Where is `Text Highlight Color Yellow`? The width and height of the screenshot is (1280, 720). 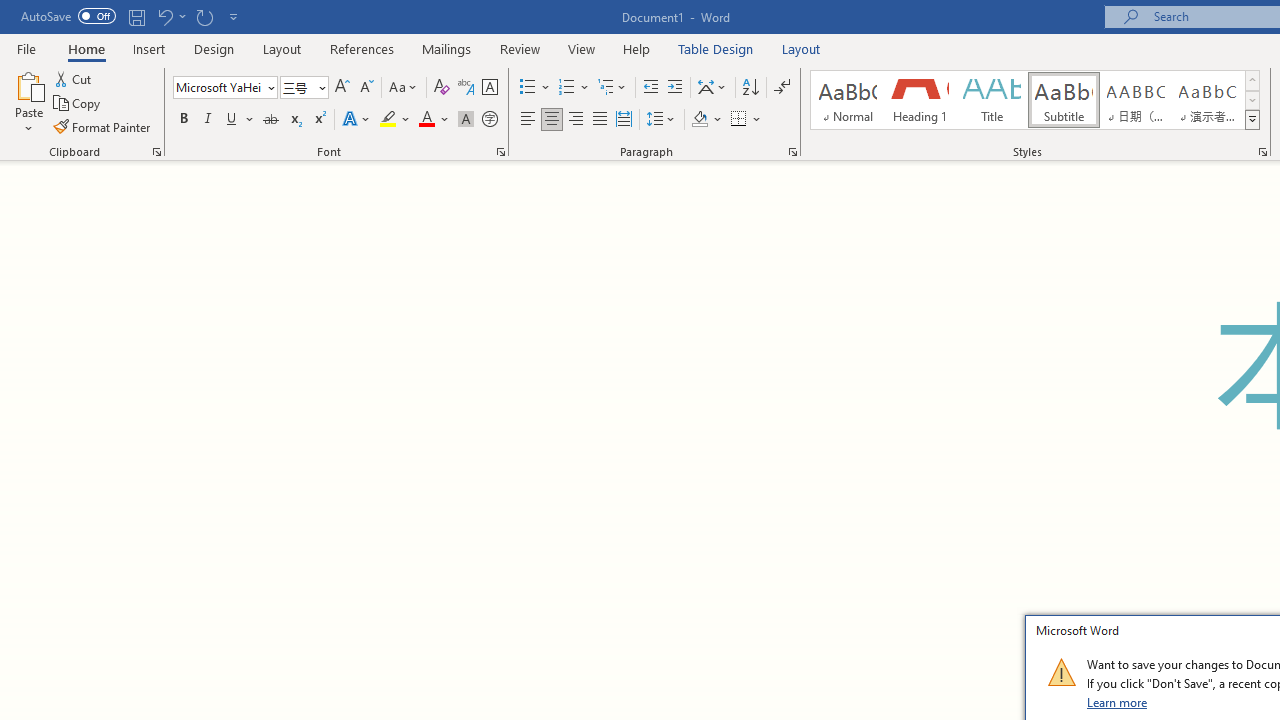
Text Highlight Color Yellow is located at coordinates (388, 120).